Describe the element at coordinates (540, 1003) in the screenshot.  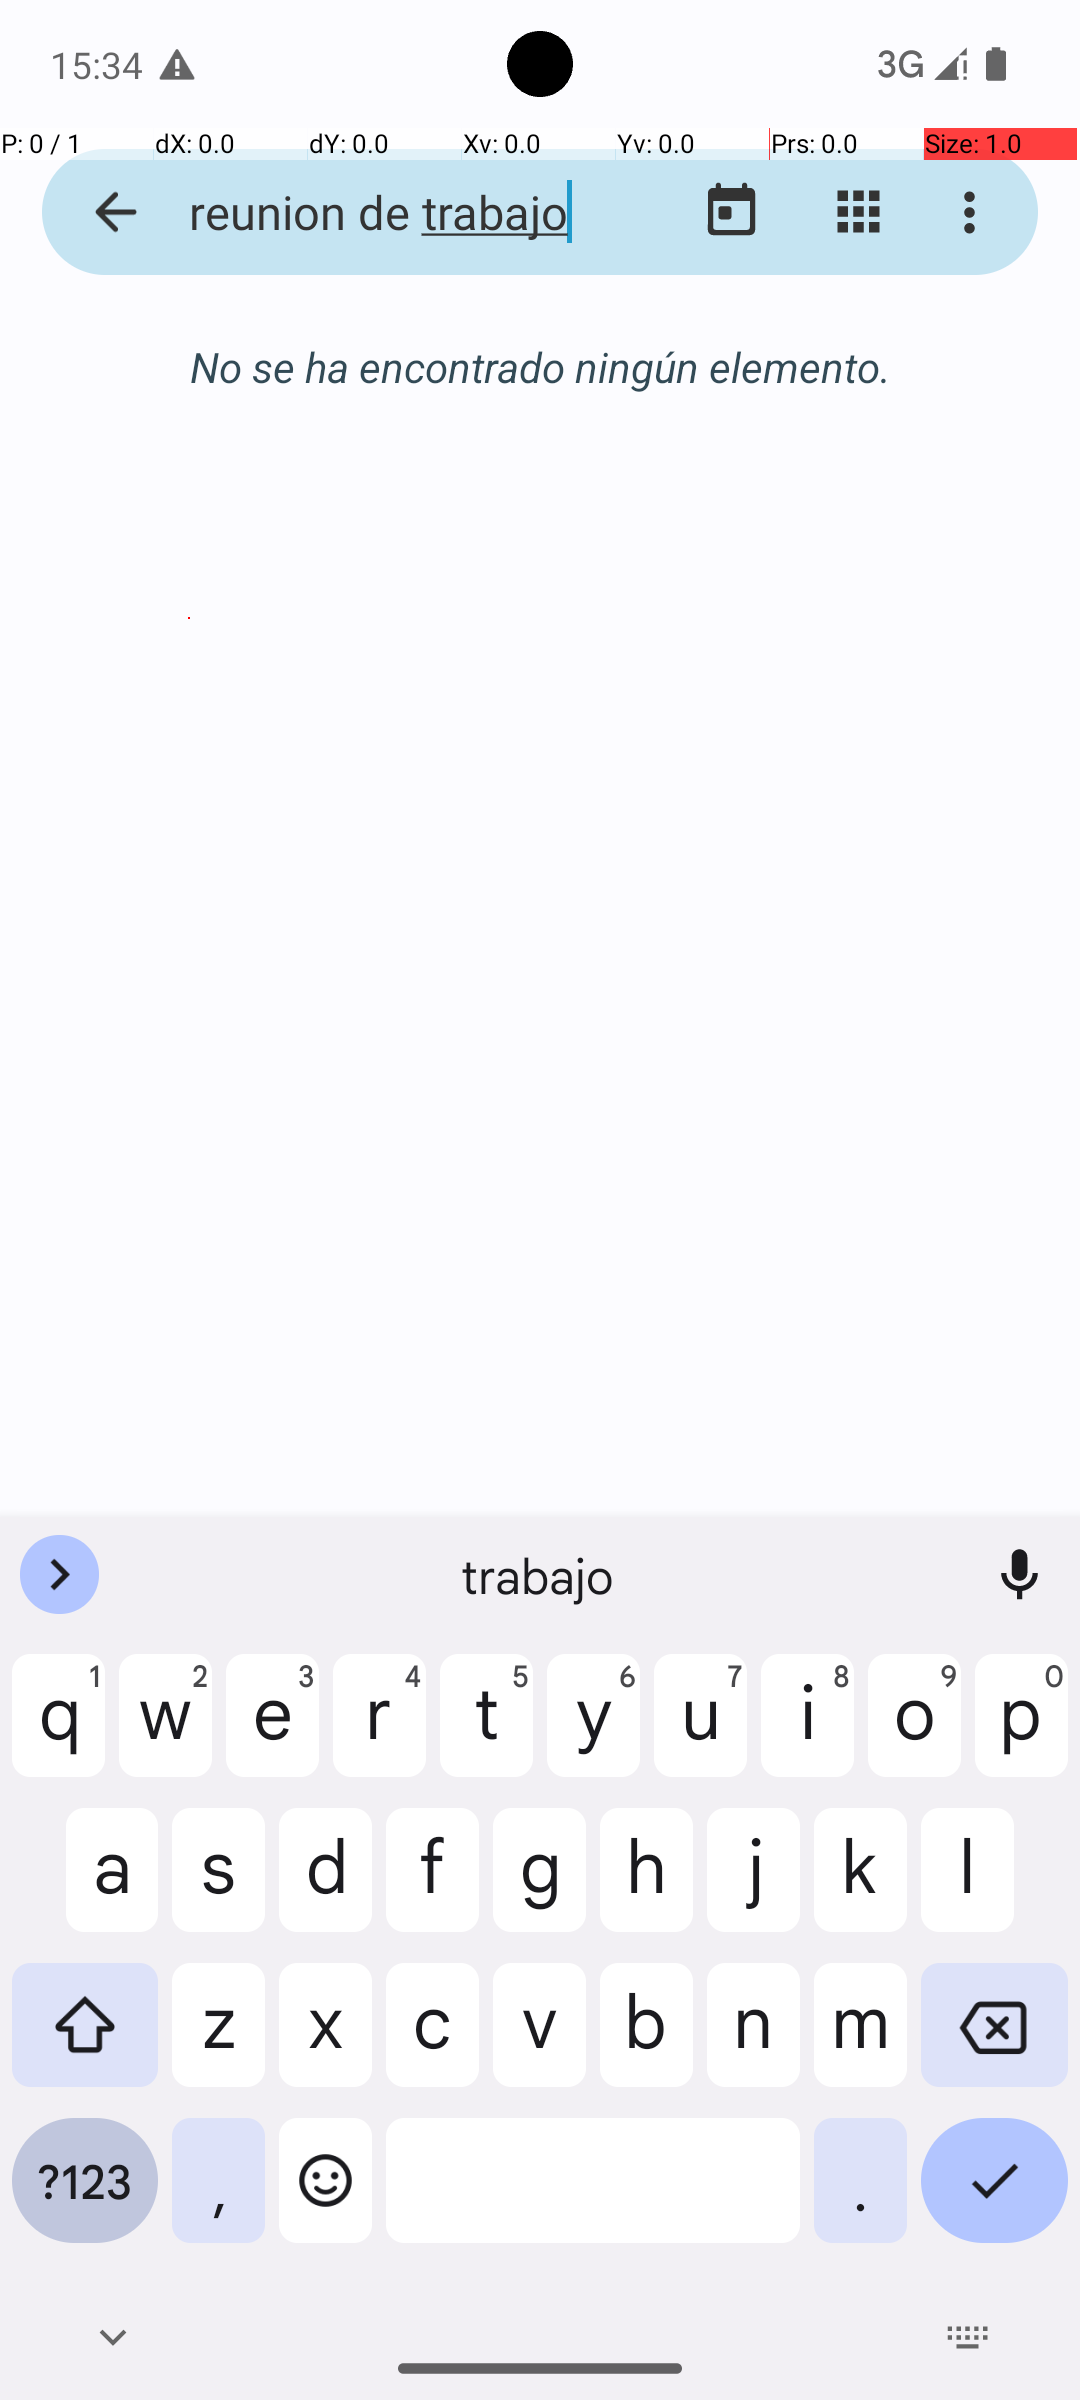
I see `AGOSTO` at that location.